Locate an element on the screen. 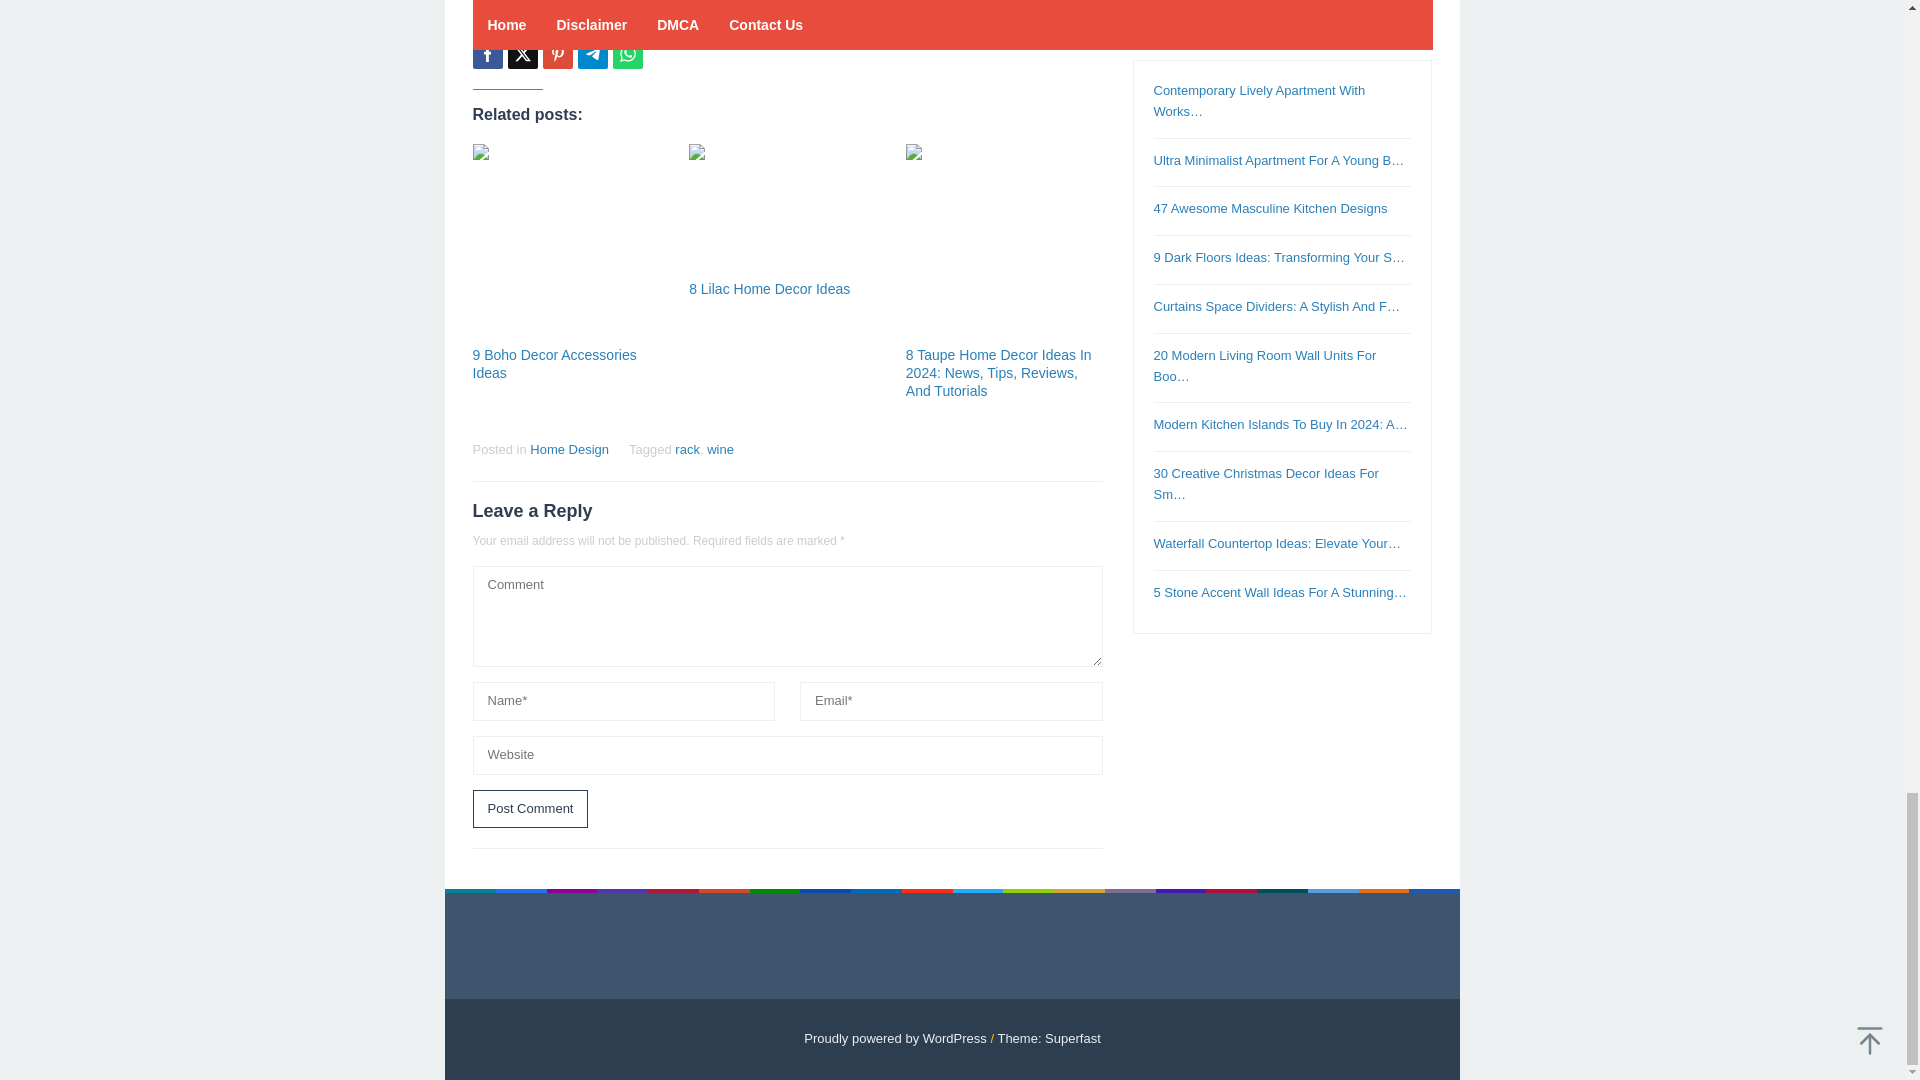  Permalink to: 9 Boho Decor Accessories Ideas is located at coordinates (570, 242).